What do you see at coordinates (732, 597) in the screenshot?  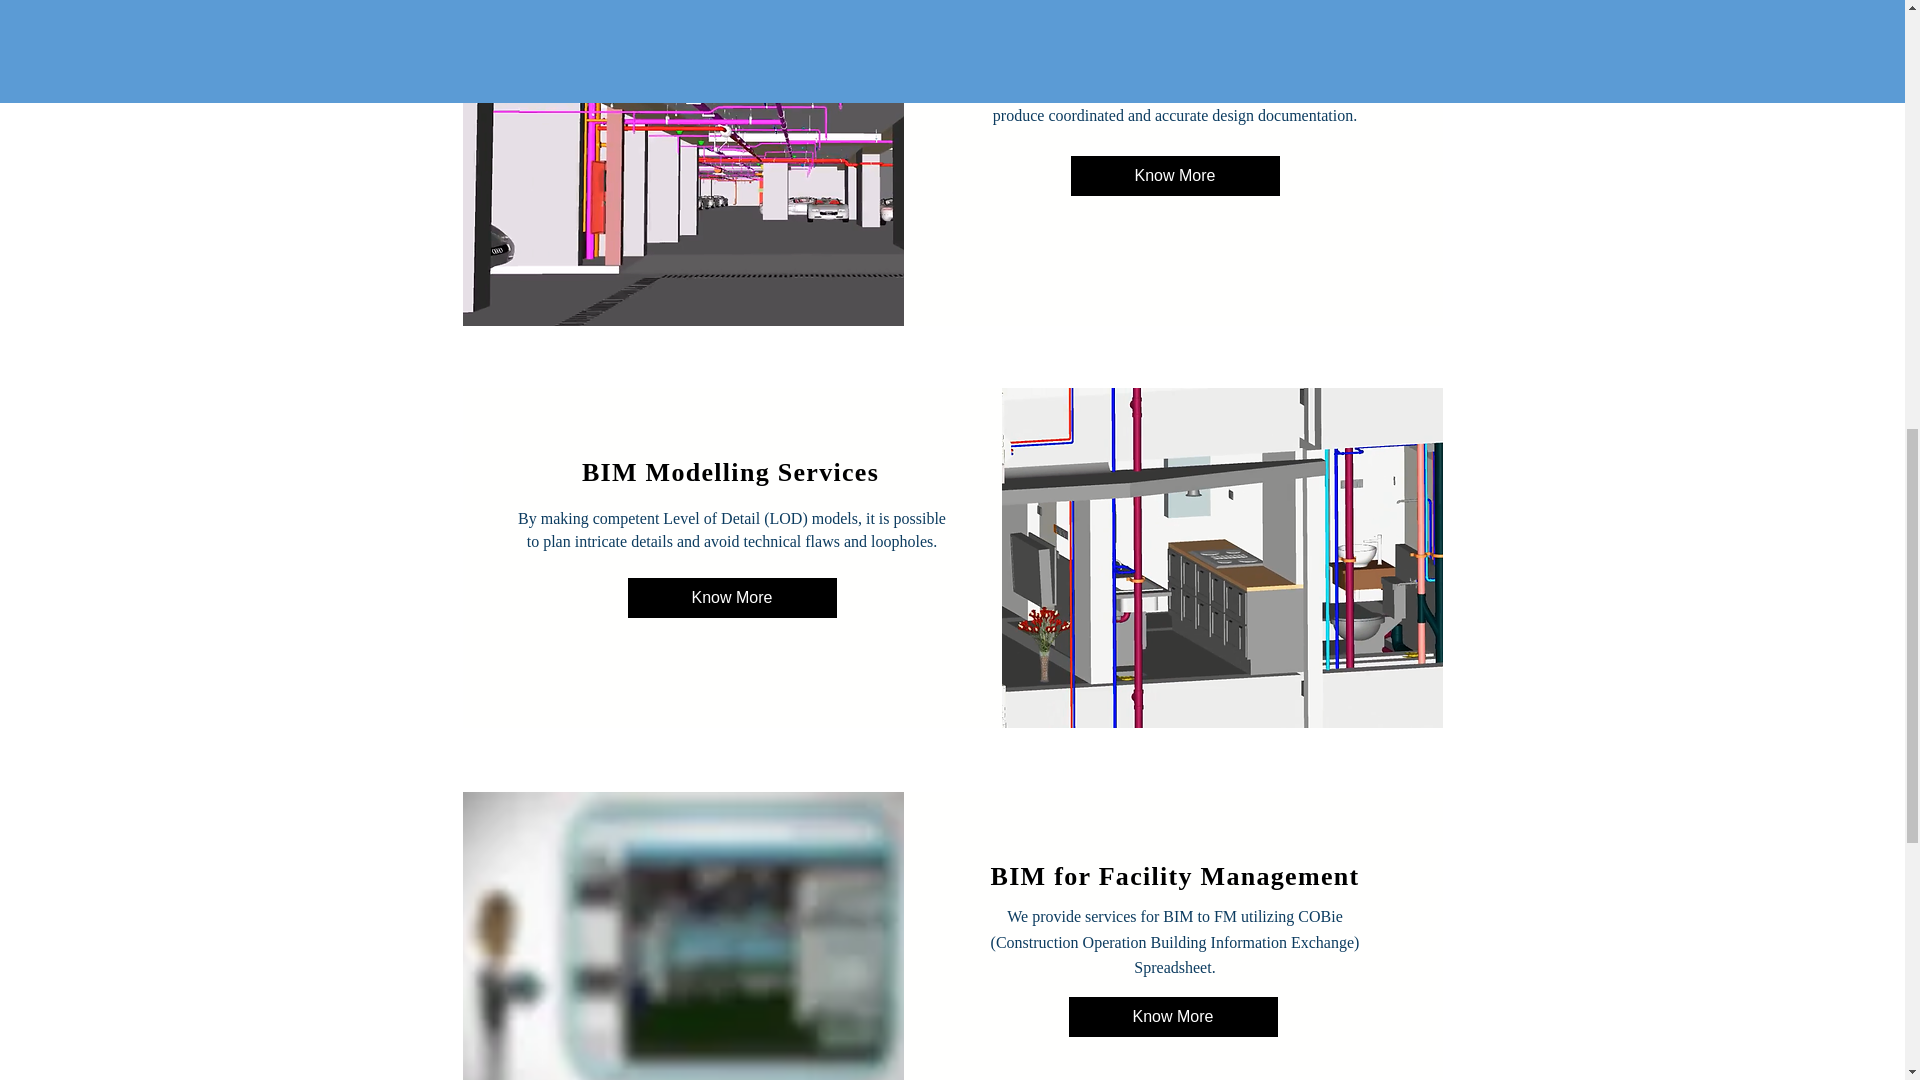 I see `Know More` at bounding box center [732, 597].